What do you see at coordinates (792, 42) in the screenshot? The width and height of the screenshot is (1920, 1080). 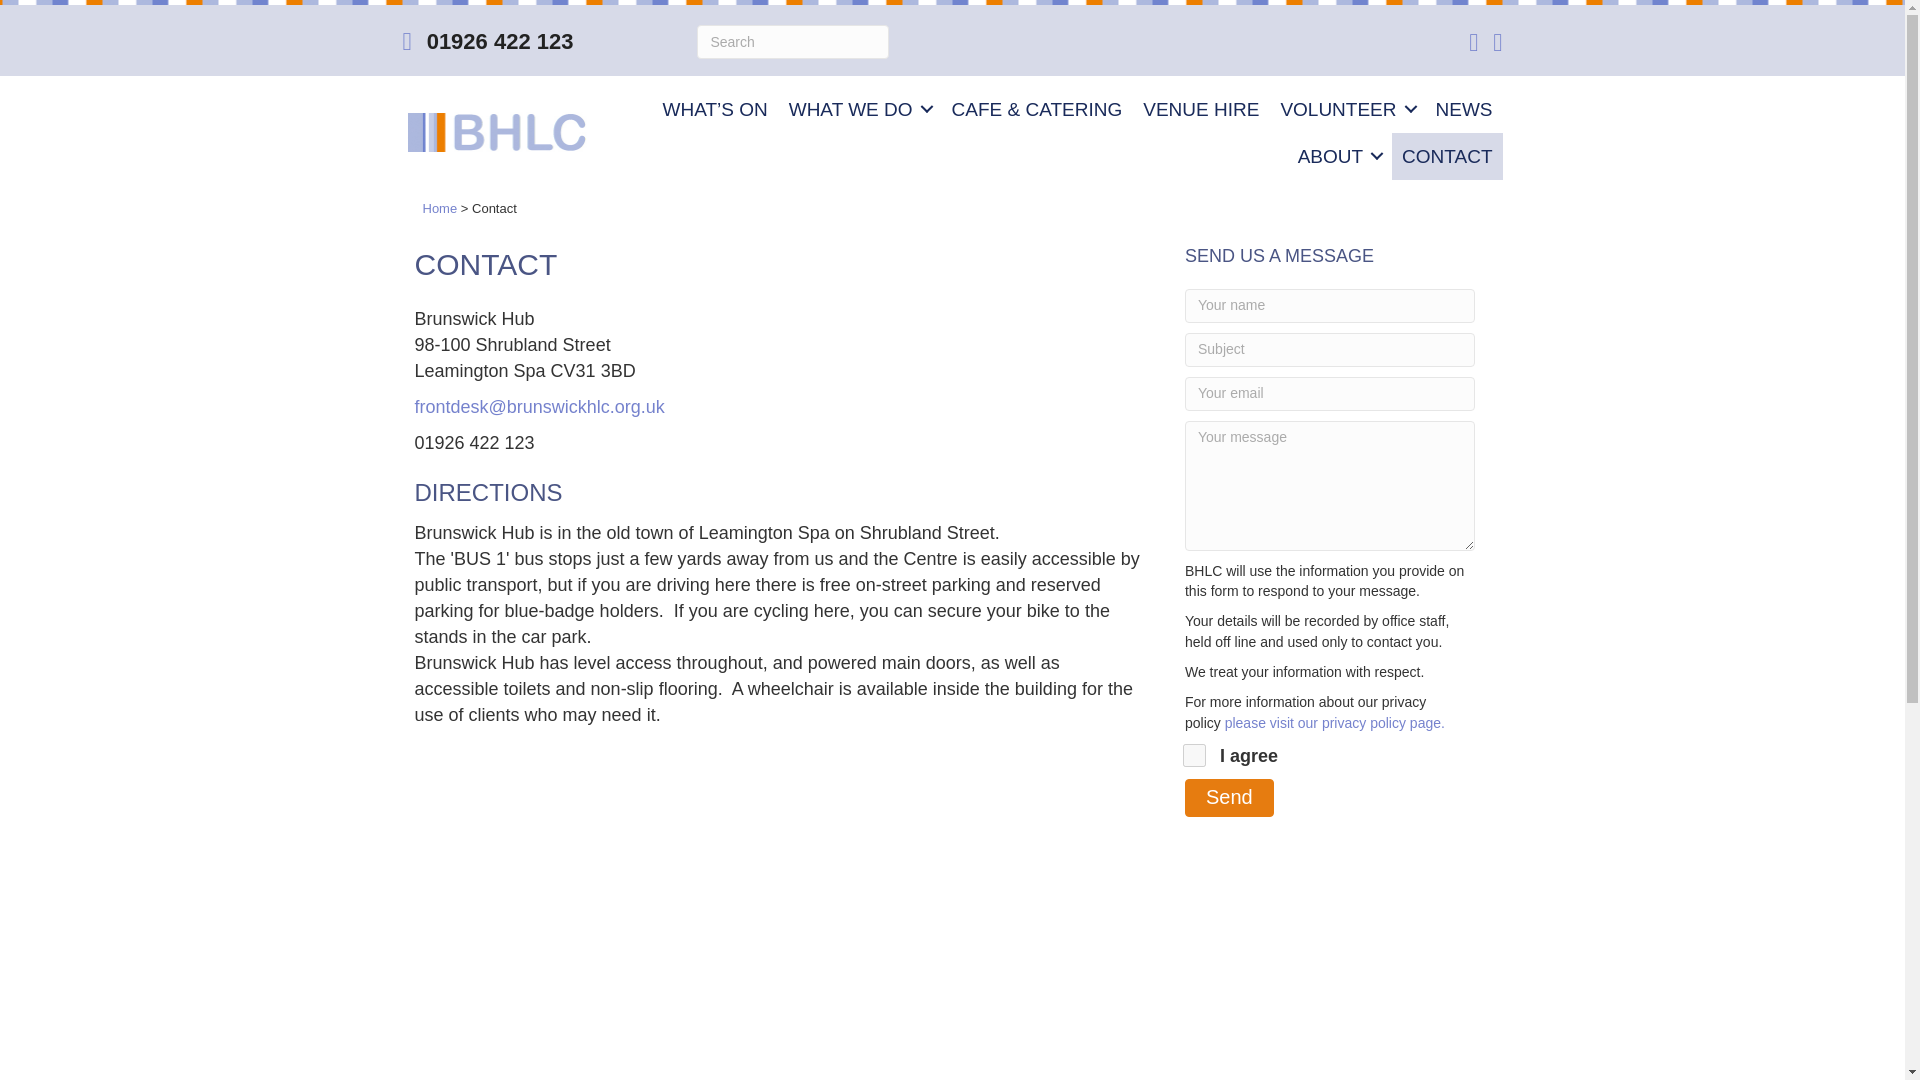 I see `Type and press Enter to search.` at bounding box center [792, 42].